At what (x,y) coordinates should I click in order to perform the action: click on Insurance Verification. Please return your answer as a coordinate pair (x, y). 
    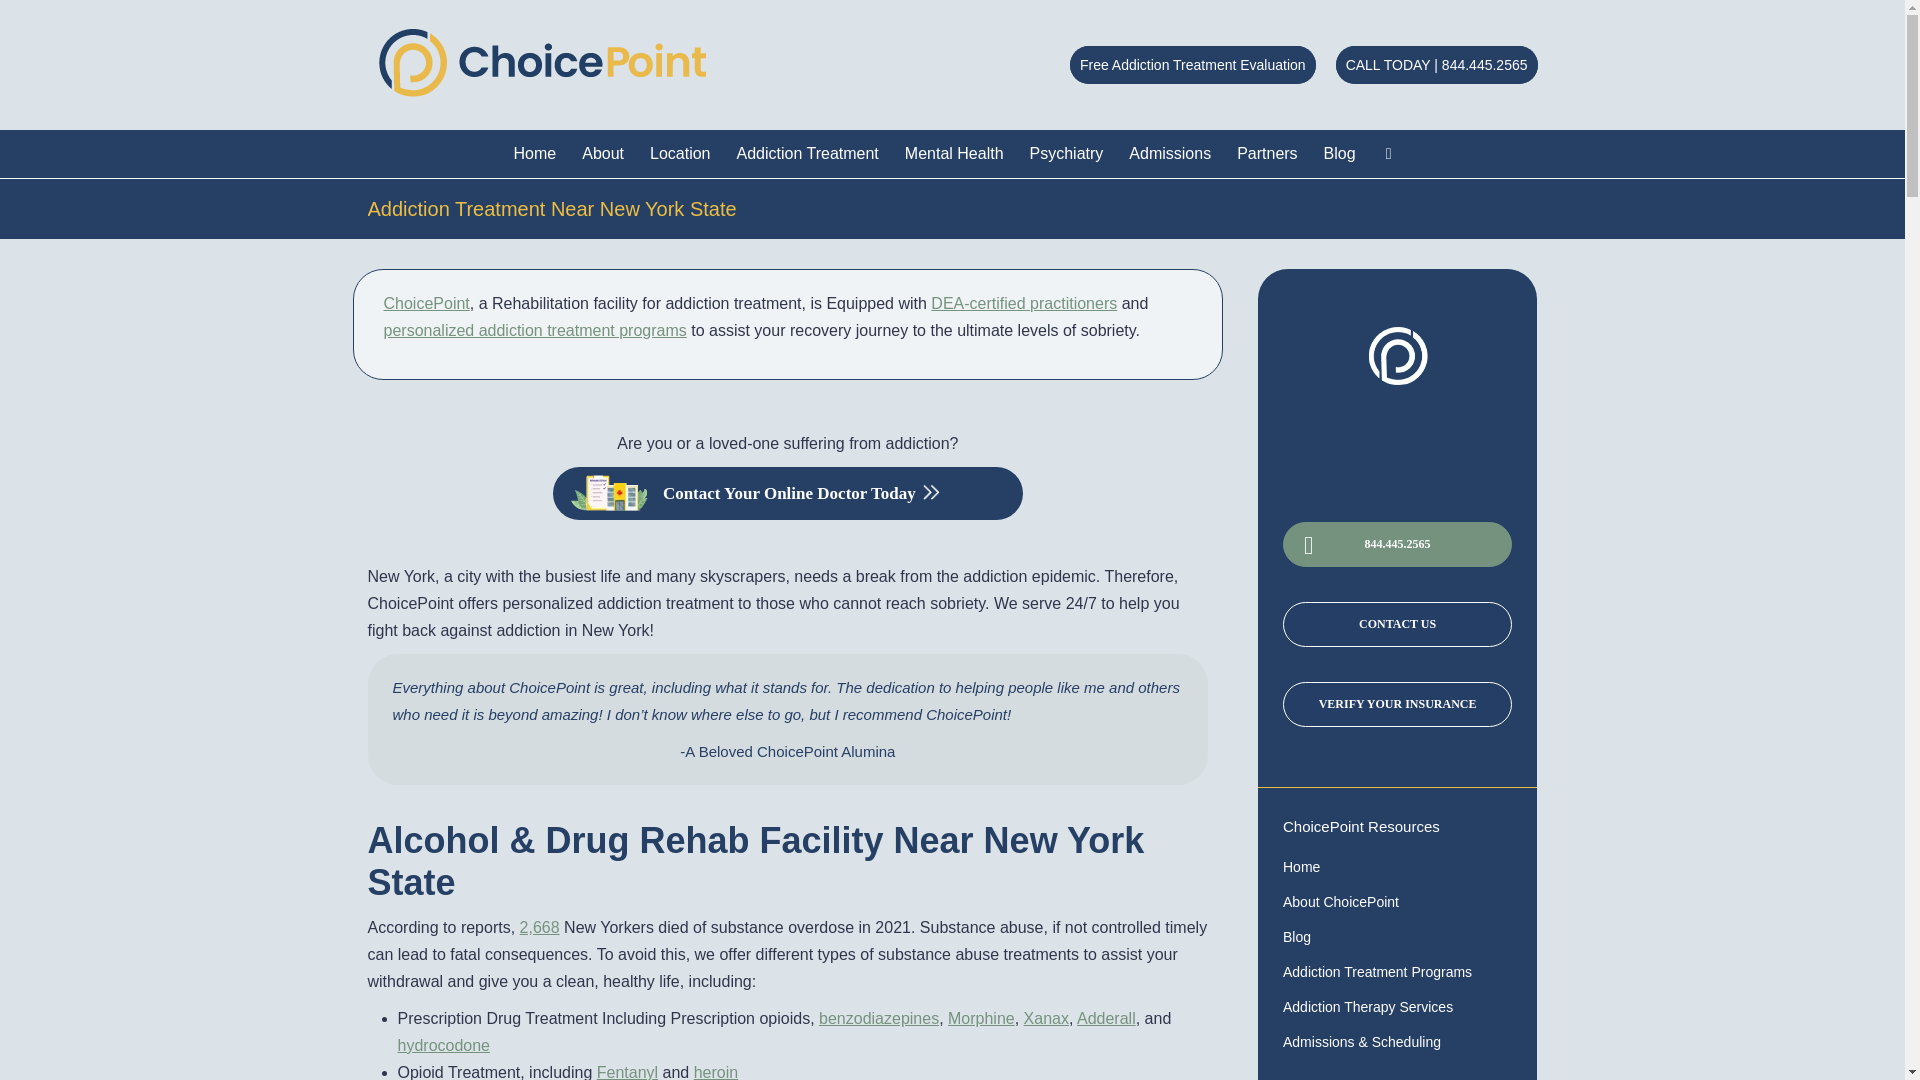
    Looking at the image, I should click on (1397, 704).